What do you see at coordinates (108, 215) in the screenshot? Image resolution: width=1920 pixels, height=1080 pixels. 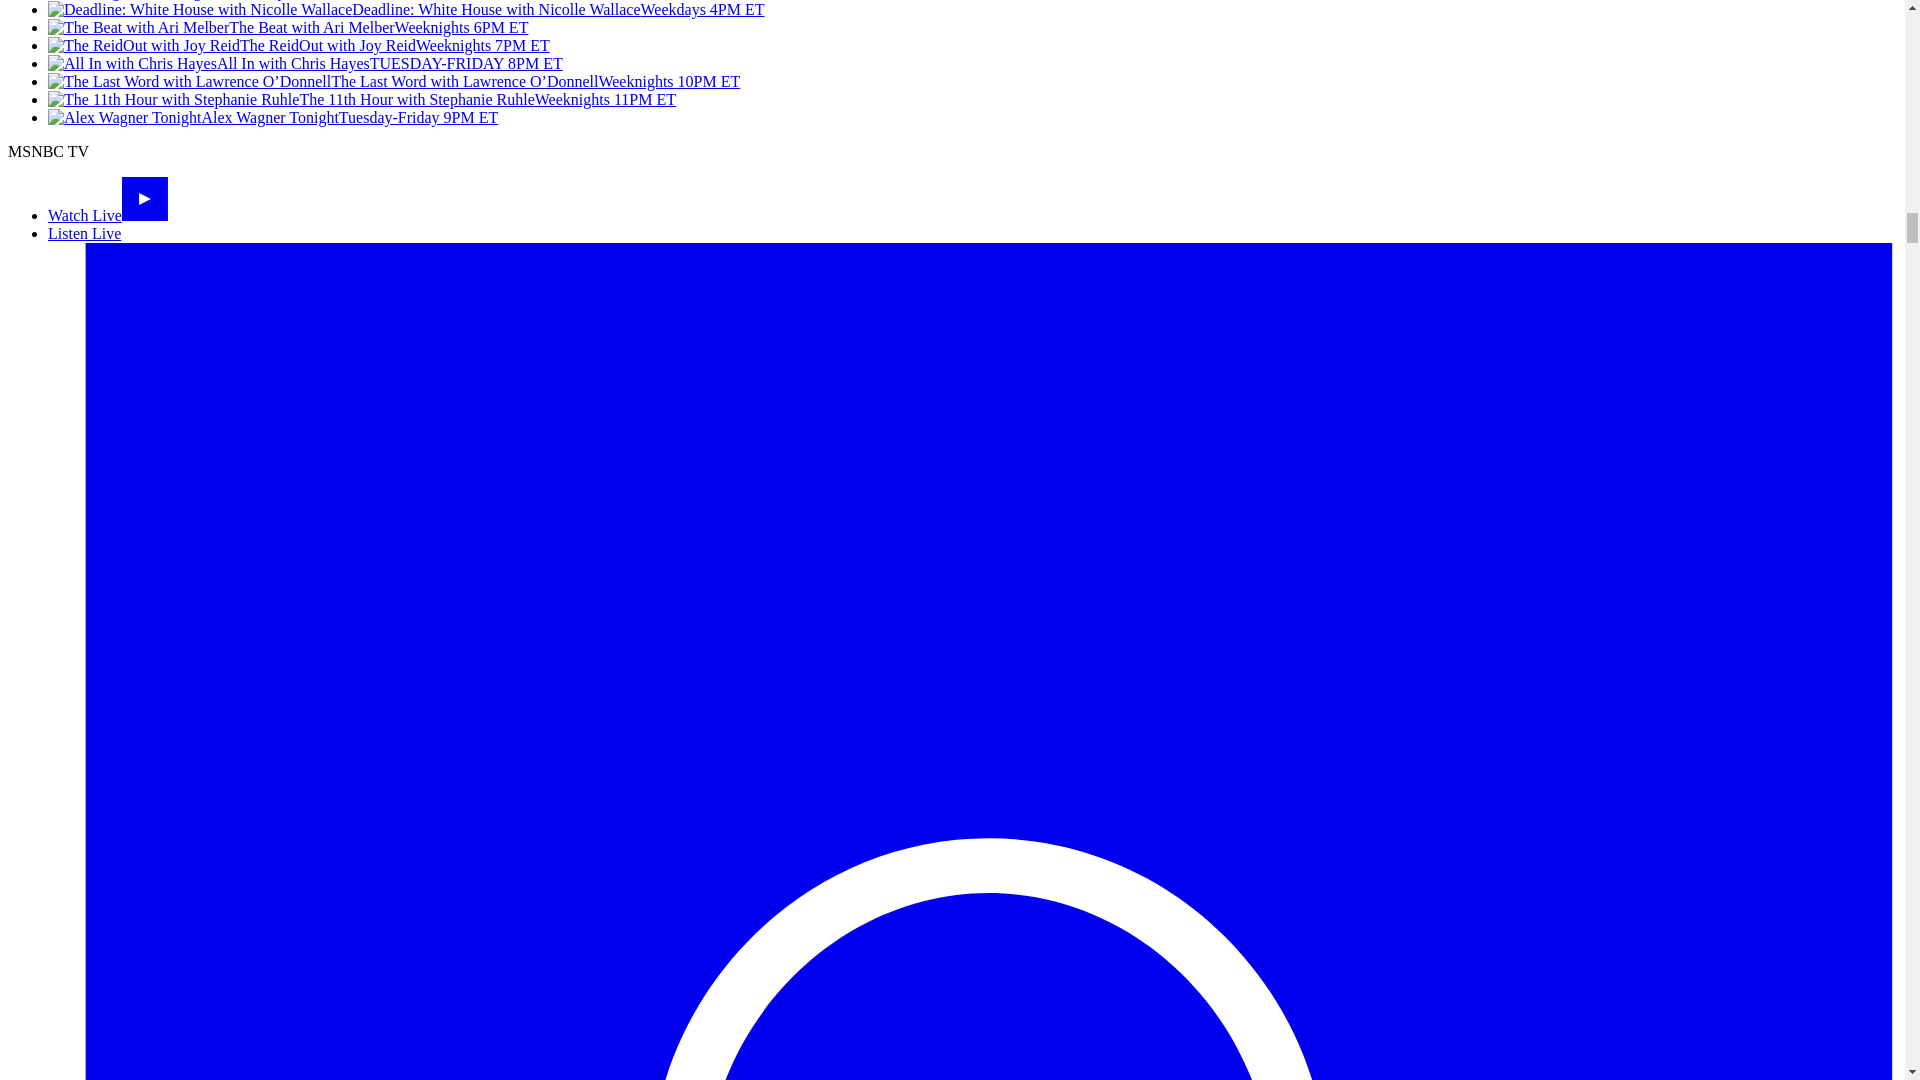 I see `Watch Live` at bounding box center [108, 215].